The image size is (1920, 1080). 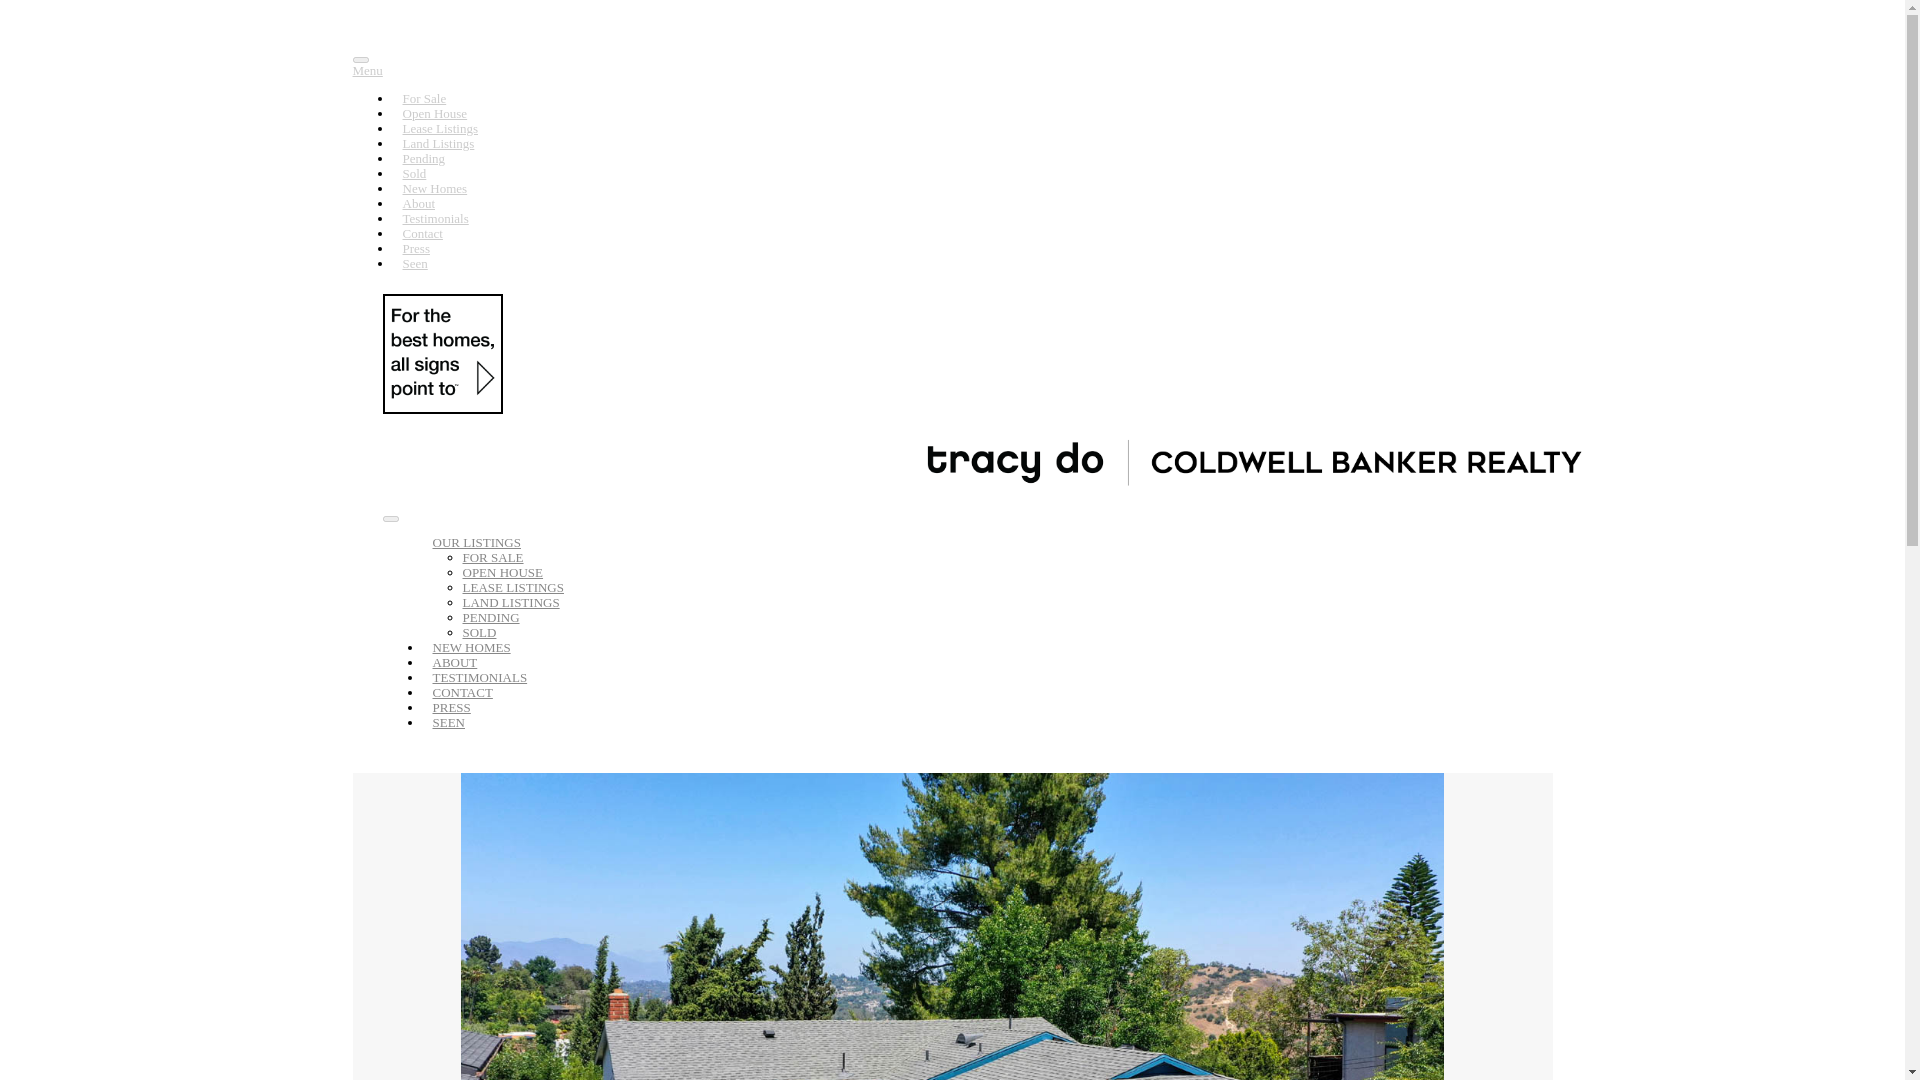 I want to click on Our Listings, so click(x=476, y=542).